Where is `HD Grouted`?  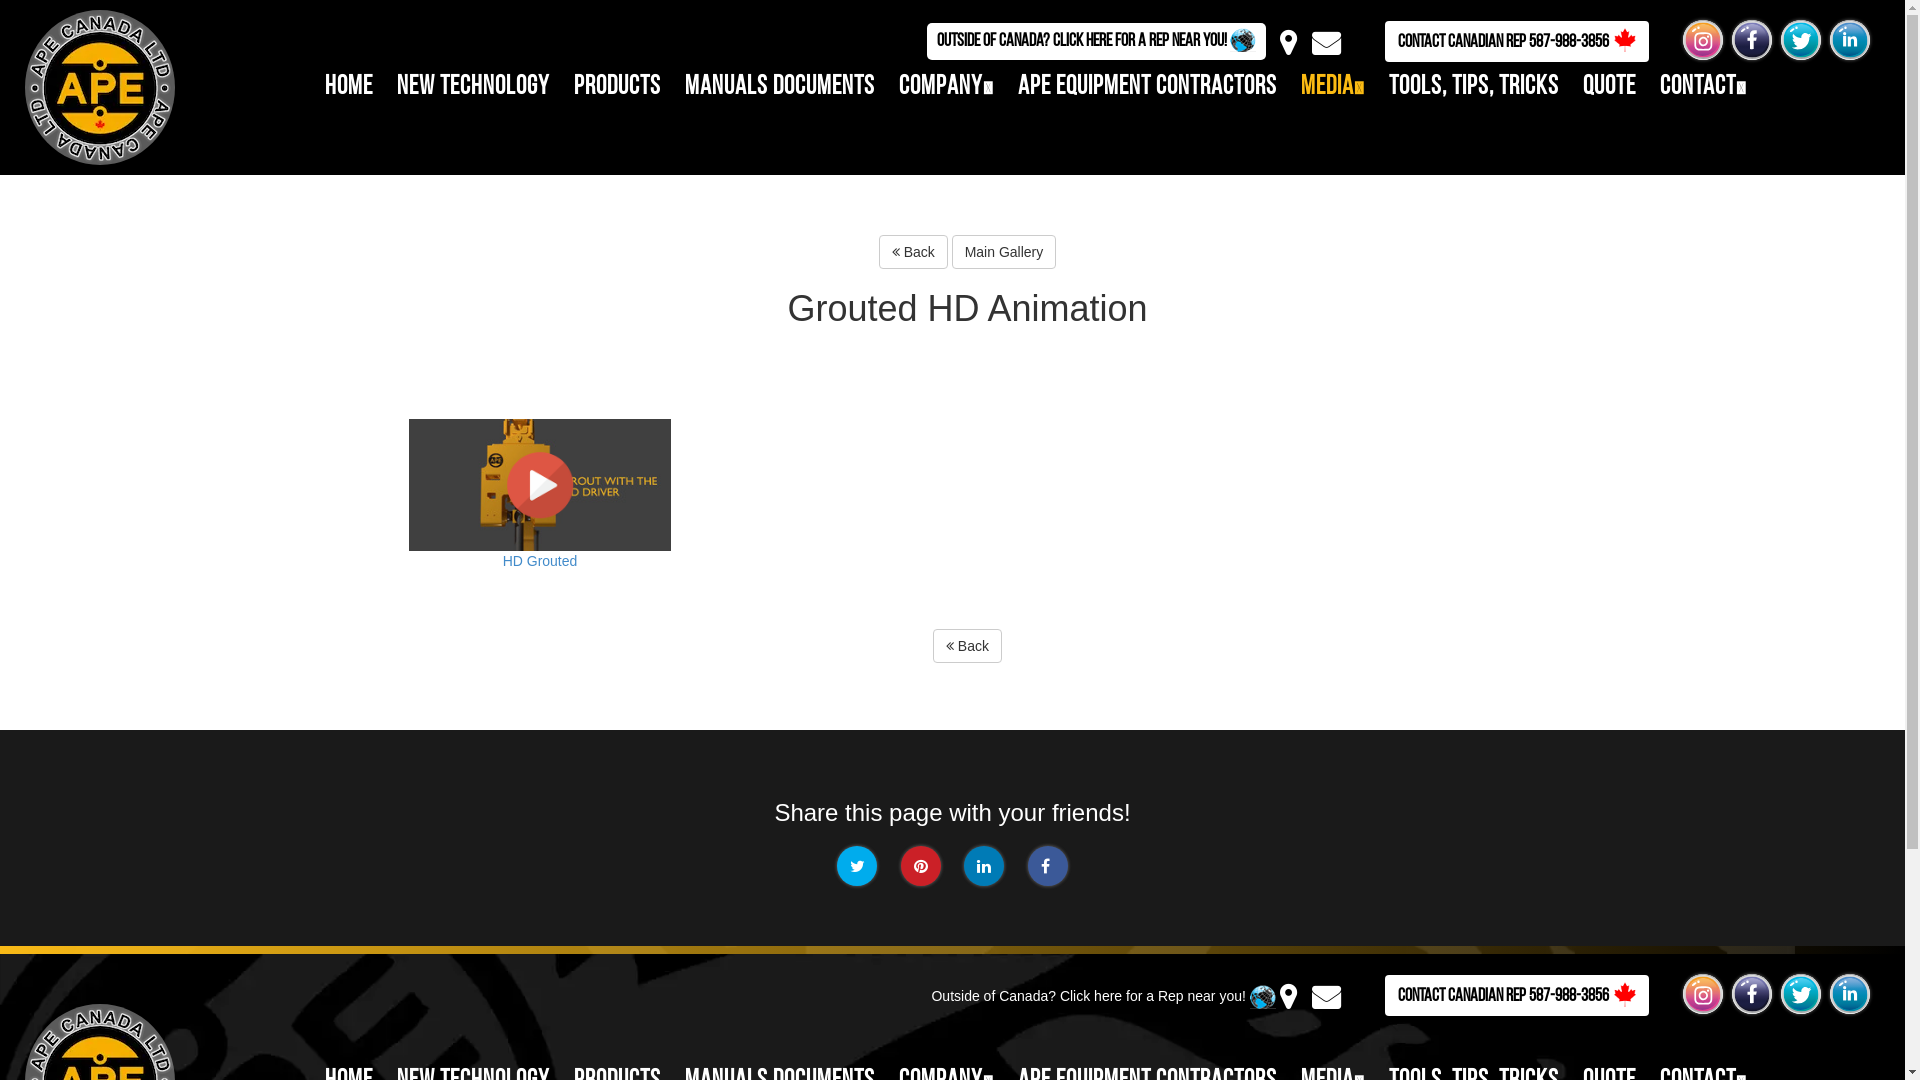
HD Grouted is located at coordinates (540, 519).